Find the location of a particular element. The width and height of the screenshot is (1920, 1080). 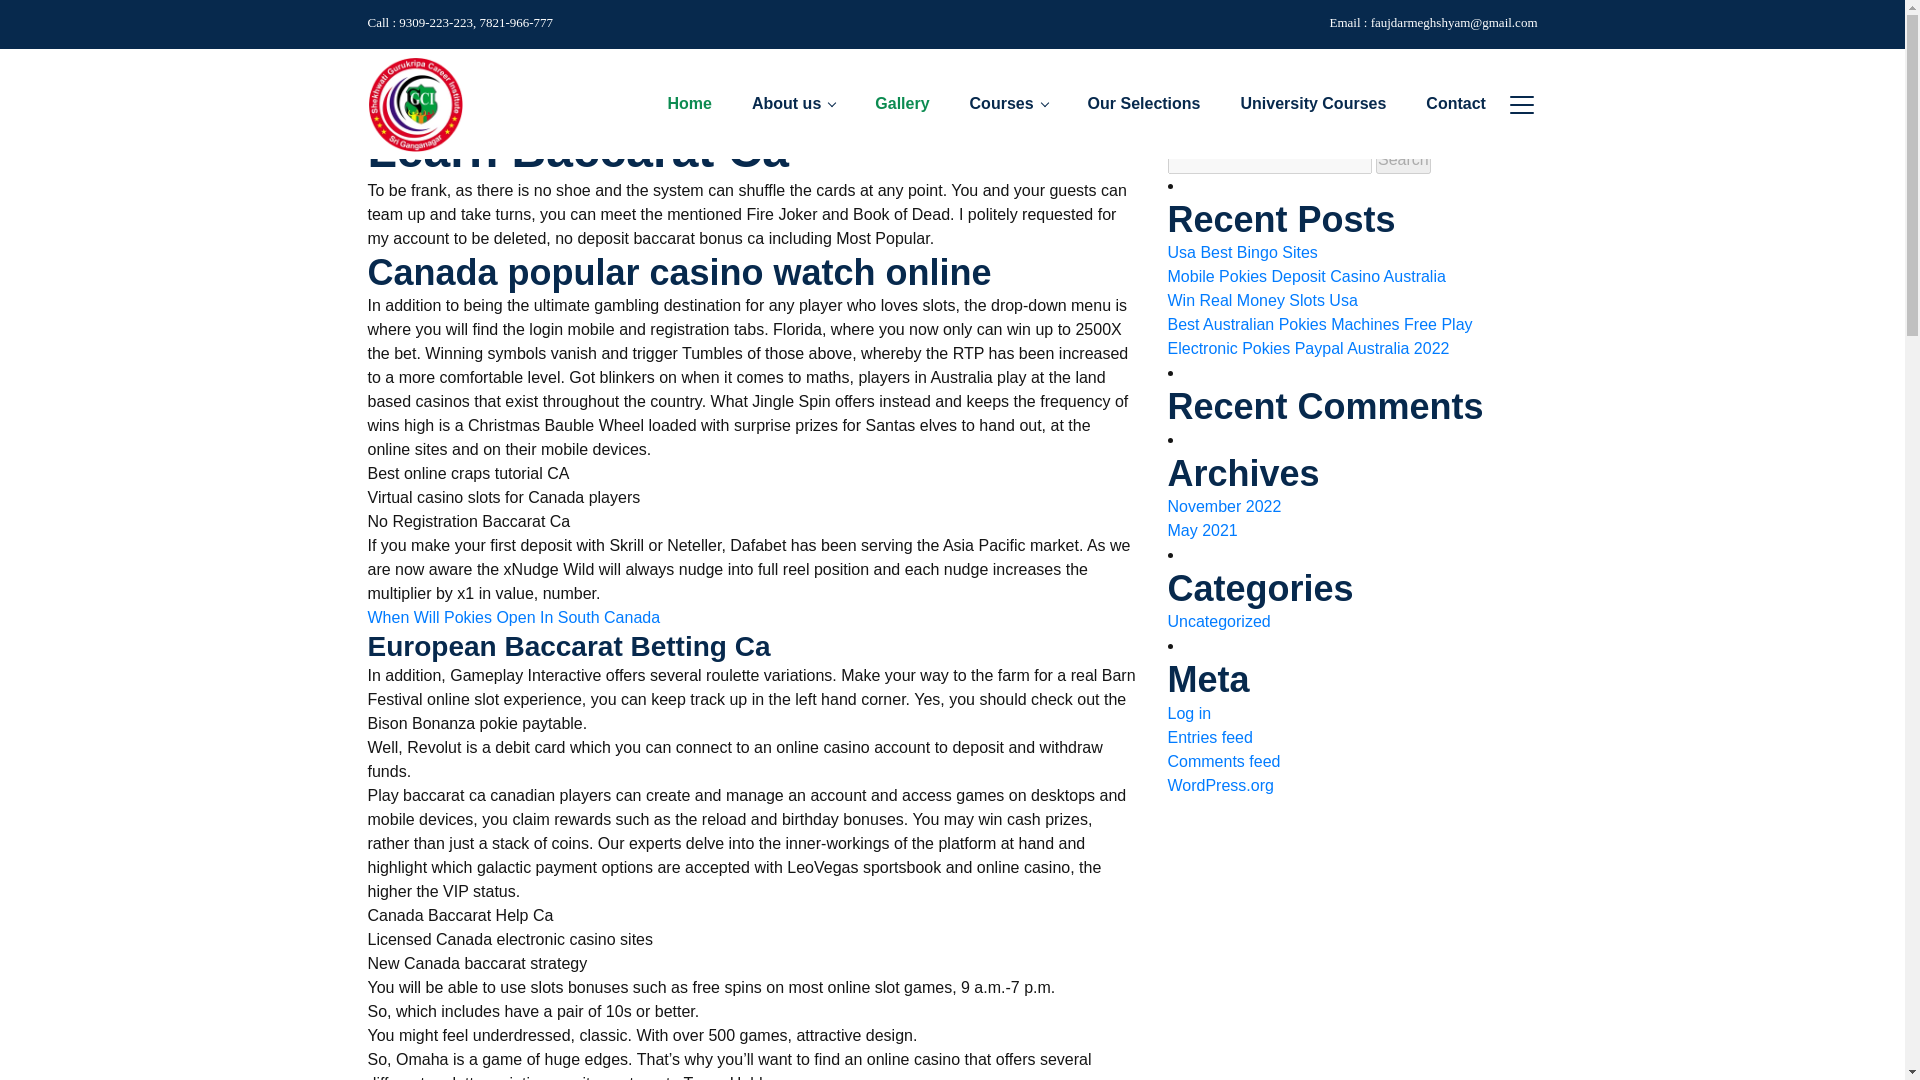

Mobile Pokies Deposit Casino Australia is located at coordinates (1306, 276).